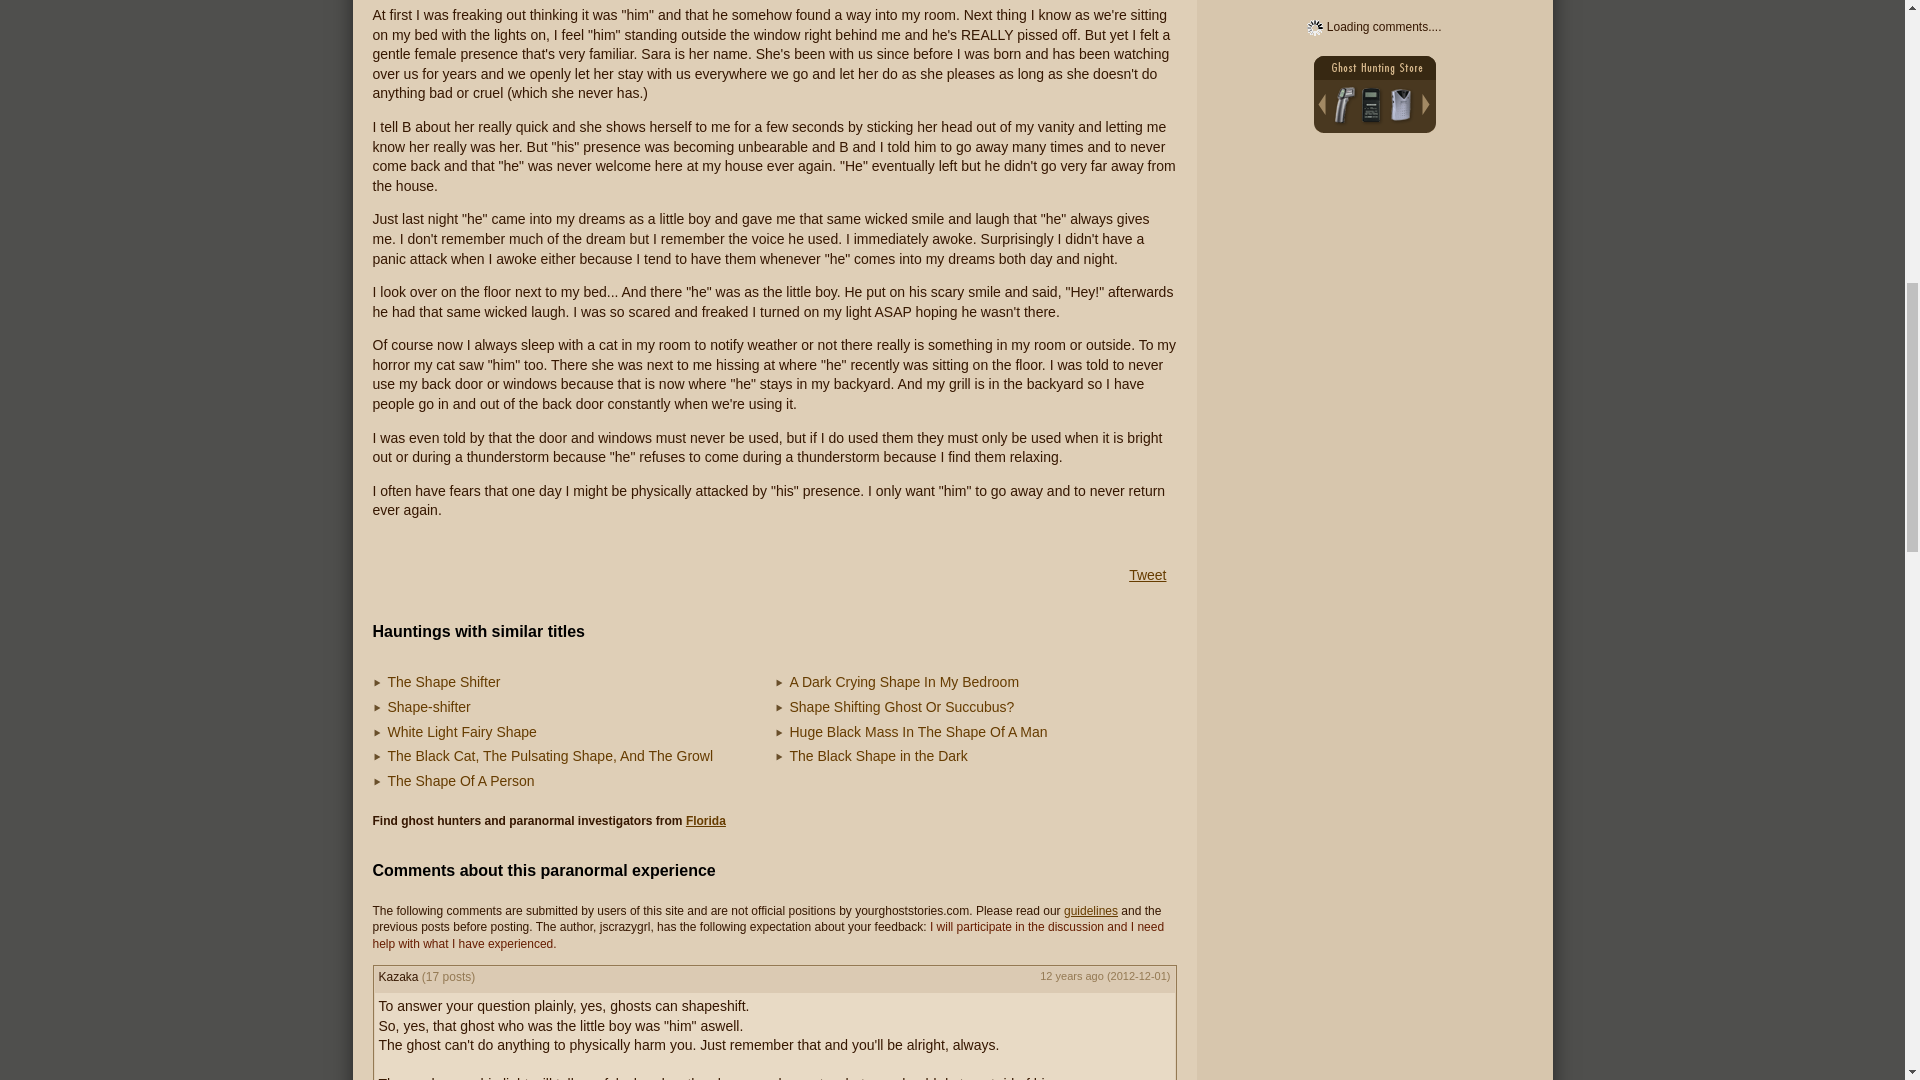 The width and height of the screenshot is (1920, 1080). Describe the element at coordinates (428, 706) in the screenshot. I see `Shape-shifter` at that location.